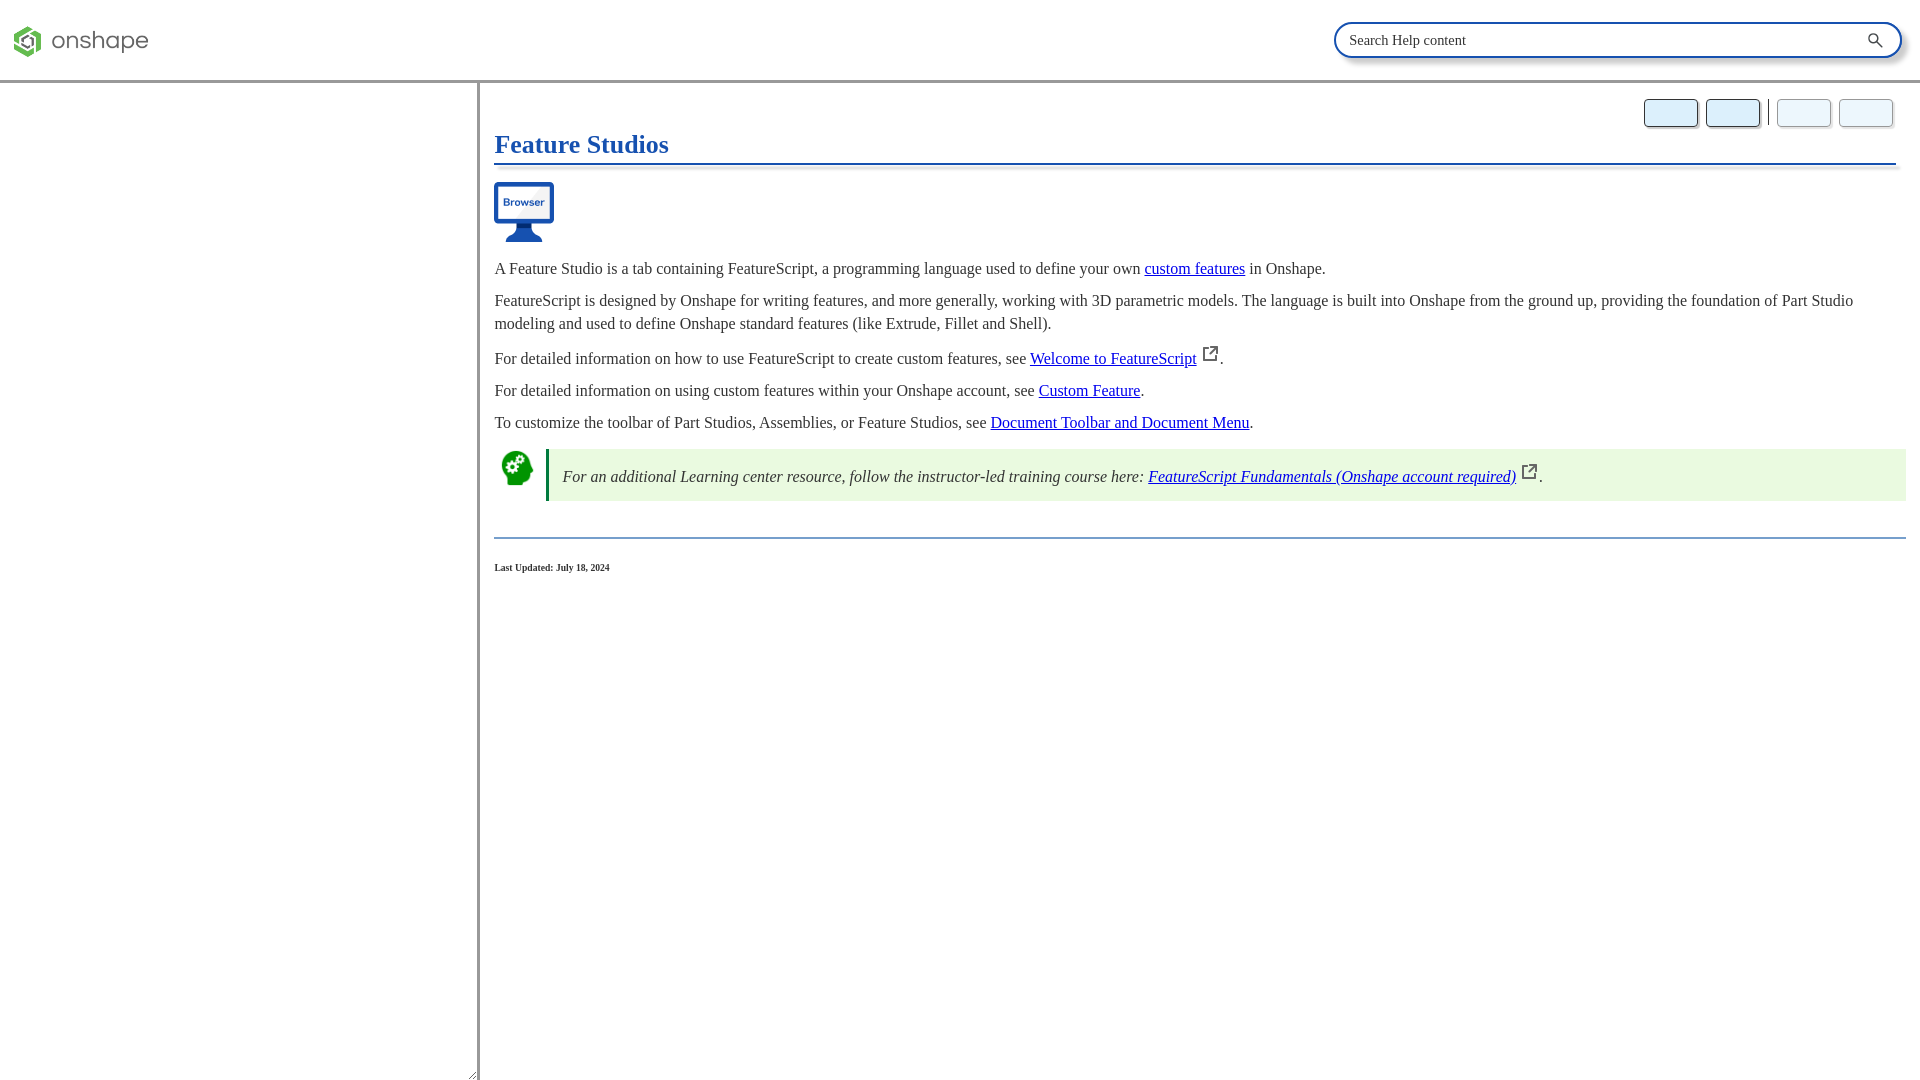  What do you see at coordinates (1089, 390) in the screenshot?
I see `Custom Feature` at bounding box center [1089, 390].